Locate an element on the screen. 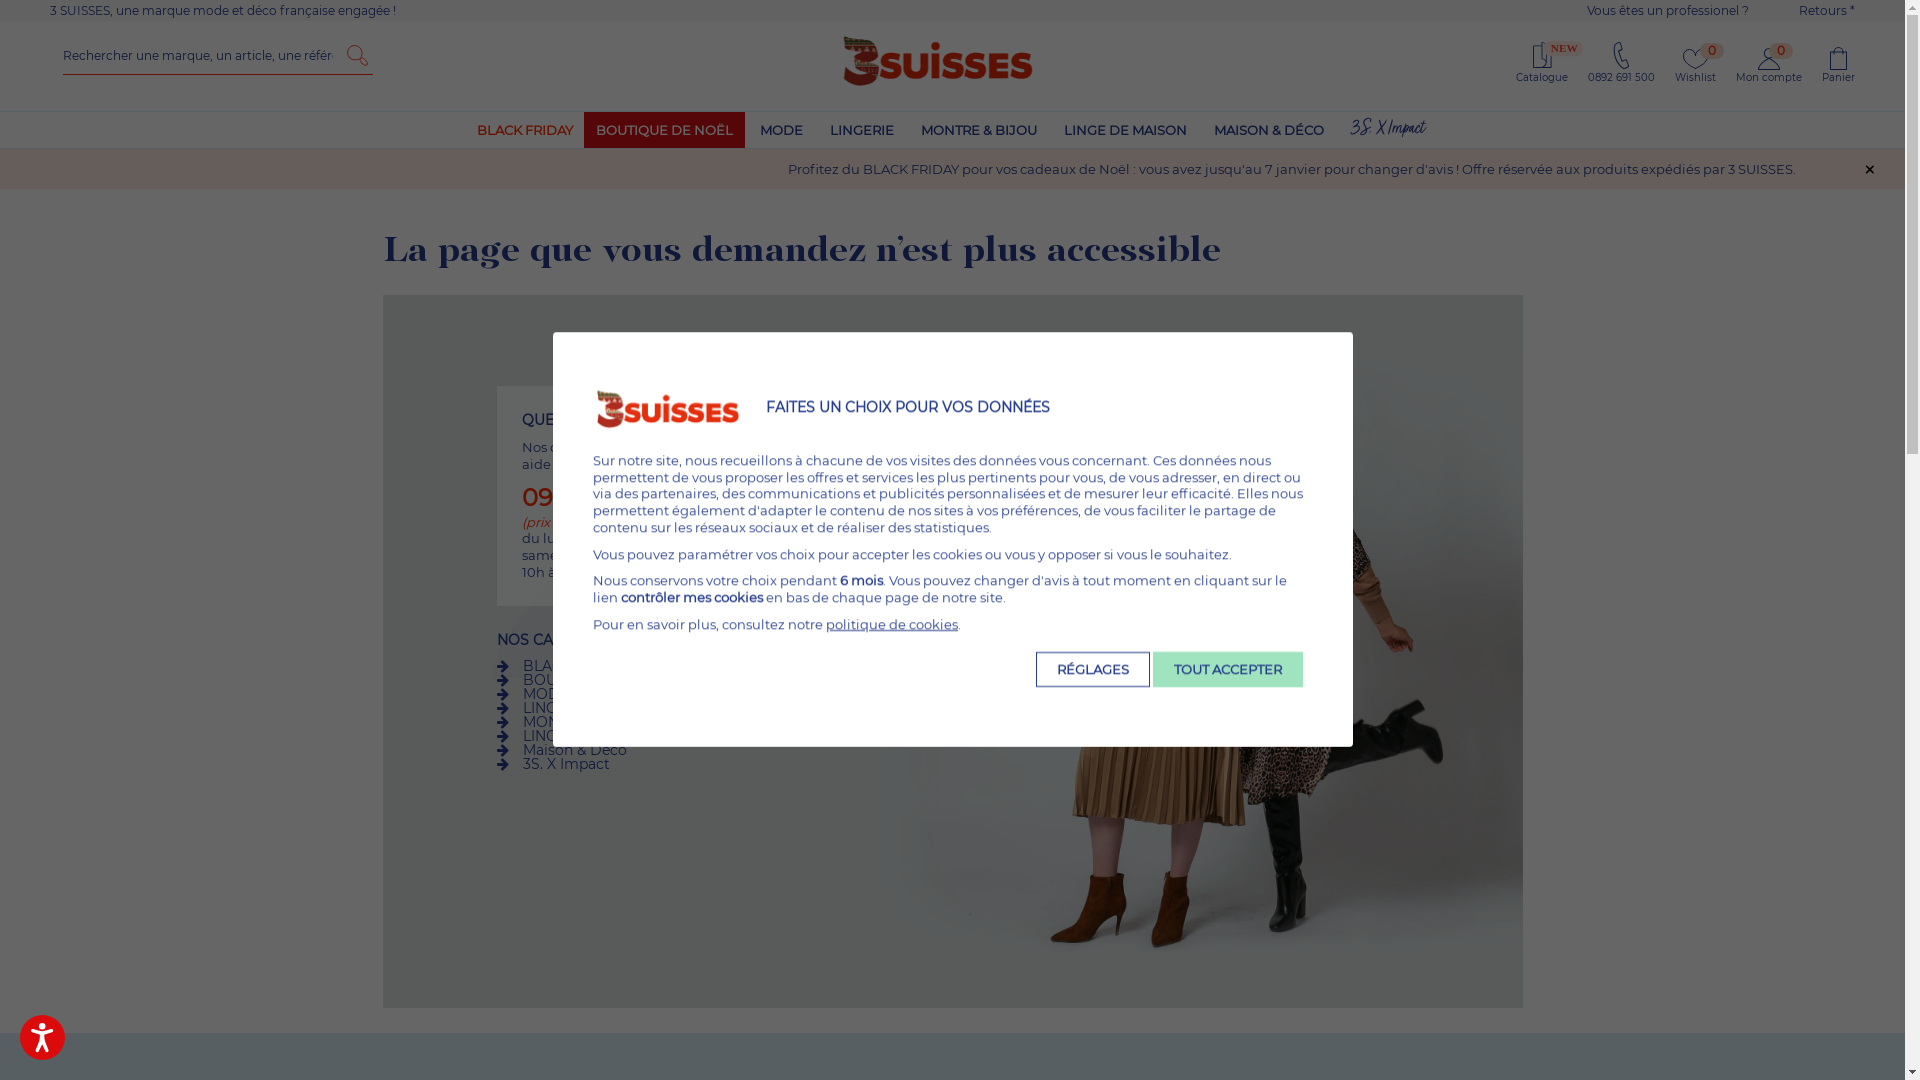 This screenshot has width=1920, height=1080. LINGE DE MAISON is located at coordinates (588, 735).